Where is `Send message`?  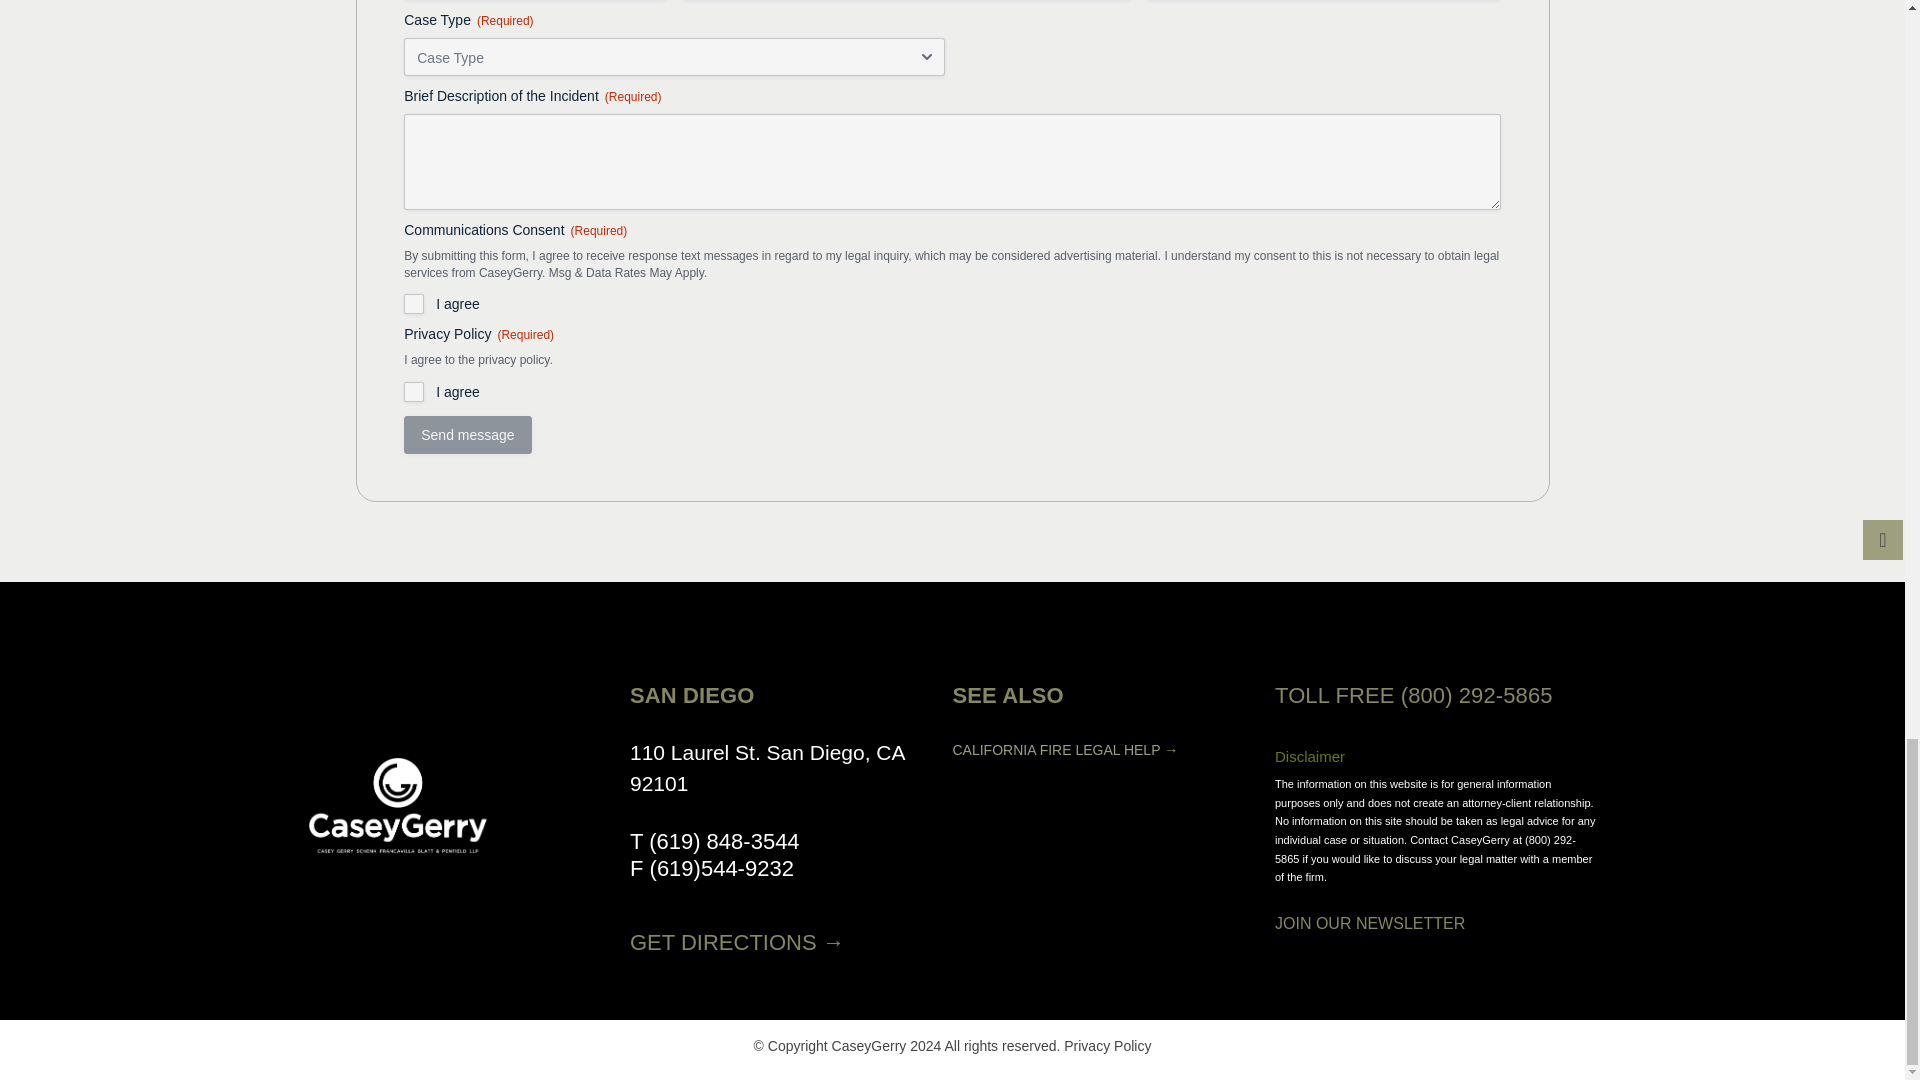
Send message is located at coordinates (467, 434).